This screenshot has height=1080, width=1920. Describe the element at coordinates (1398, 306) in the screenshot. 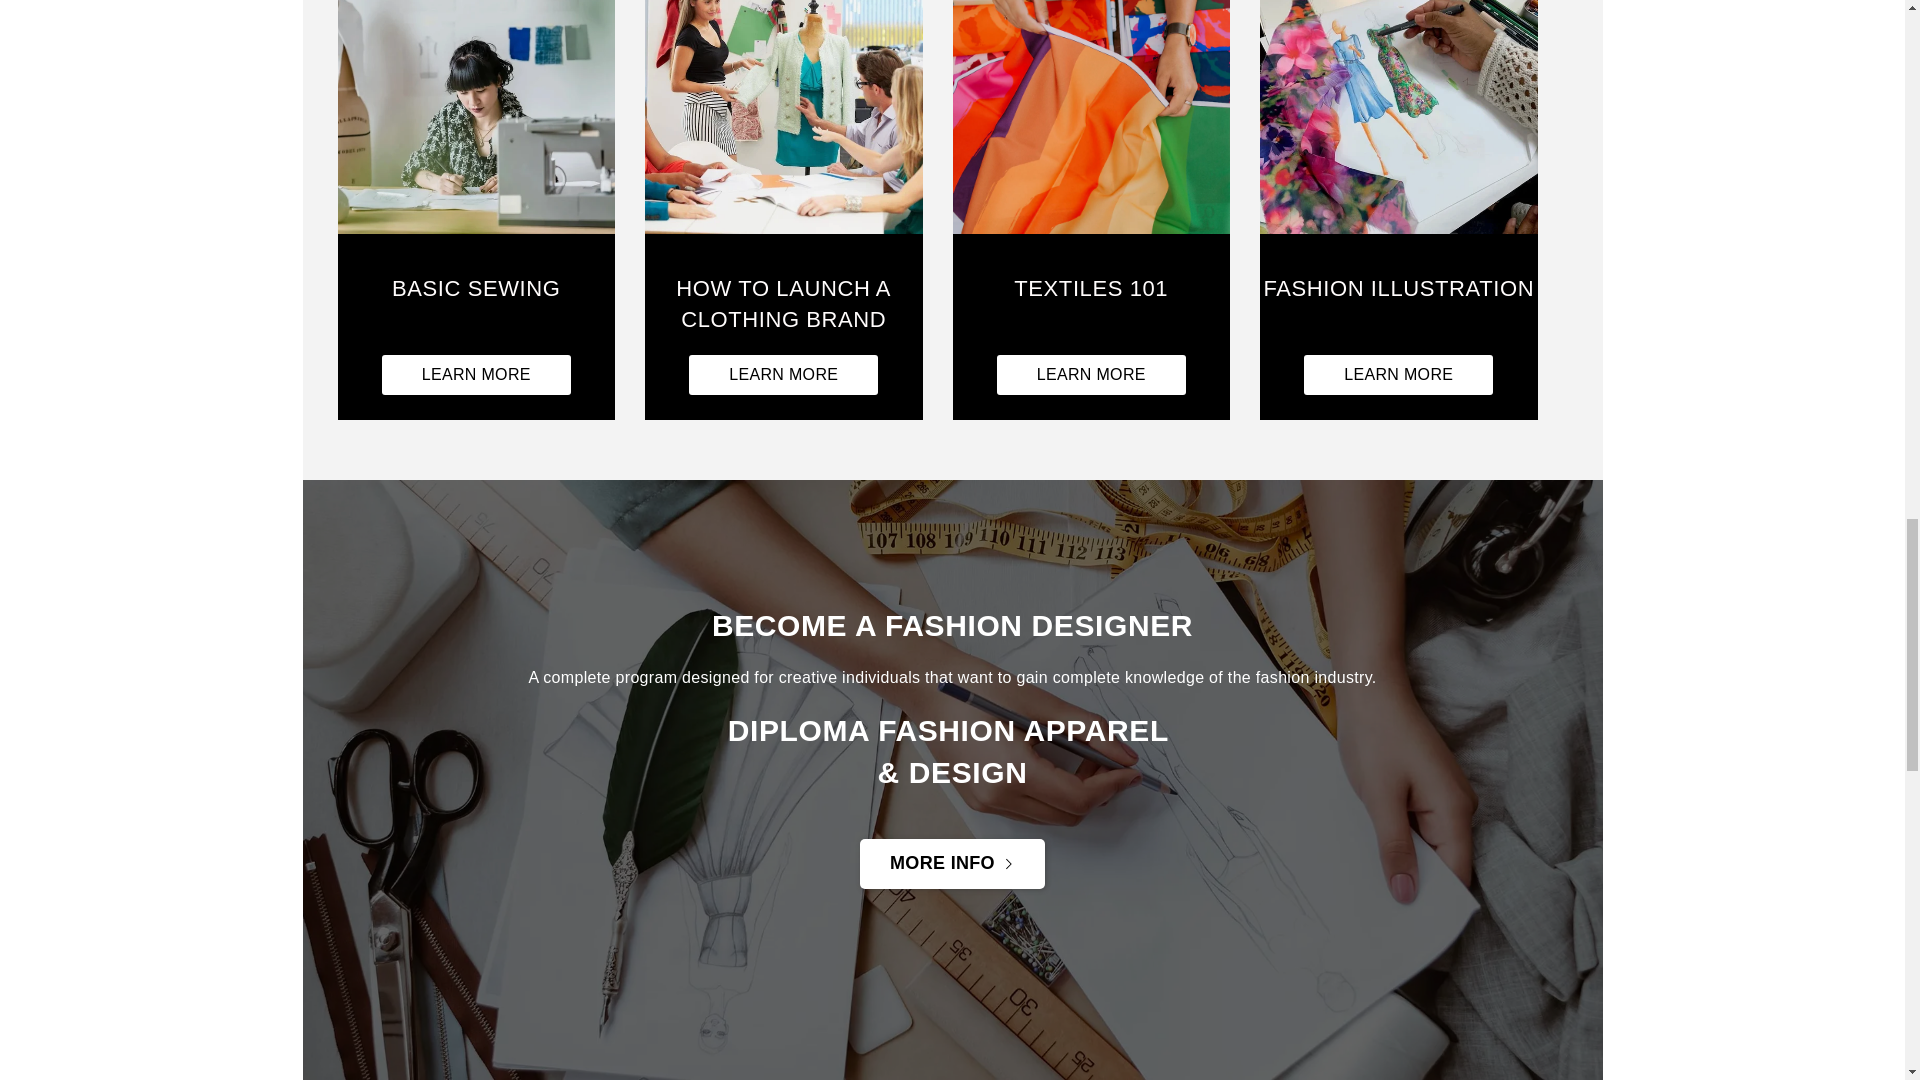

I see `Fashion Illustration` at that location.